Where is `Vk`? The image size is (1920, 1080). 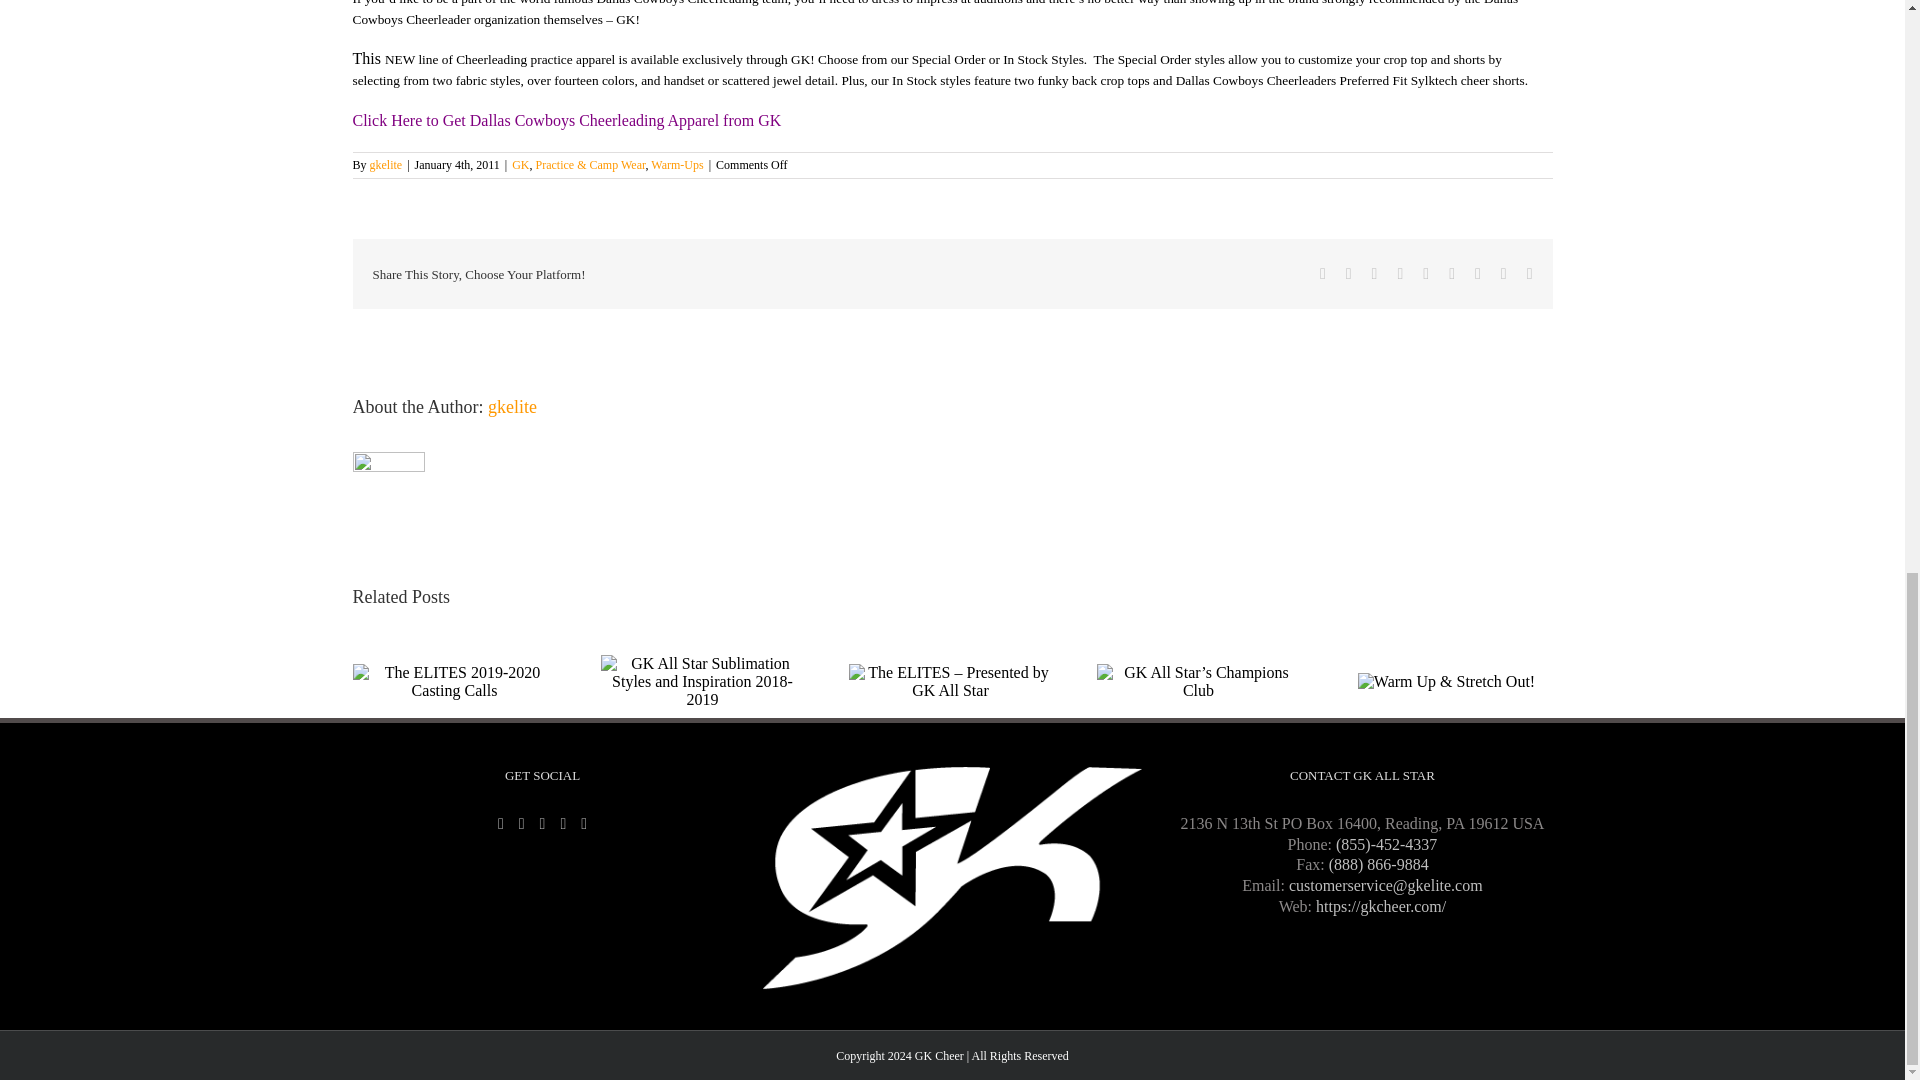 Vk is located at coordinates (1504, 273).